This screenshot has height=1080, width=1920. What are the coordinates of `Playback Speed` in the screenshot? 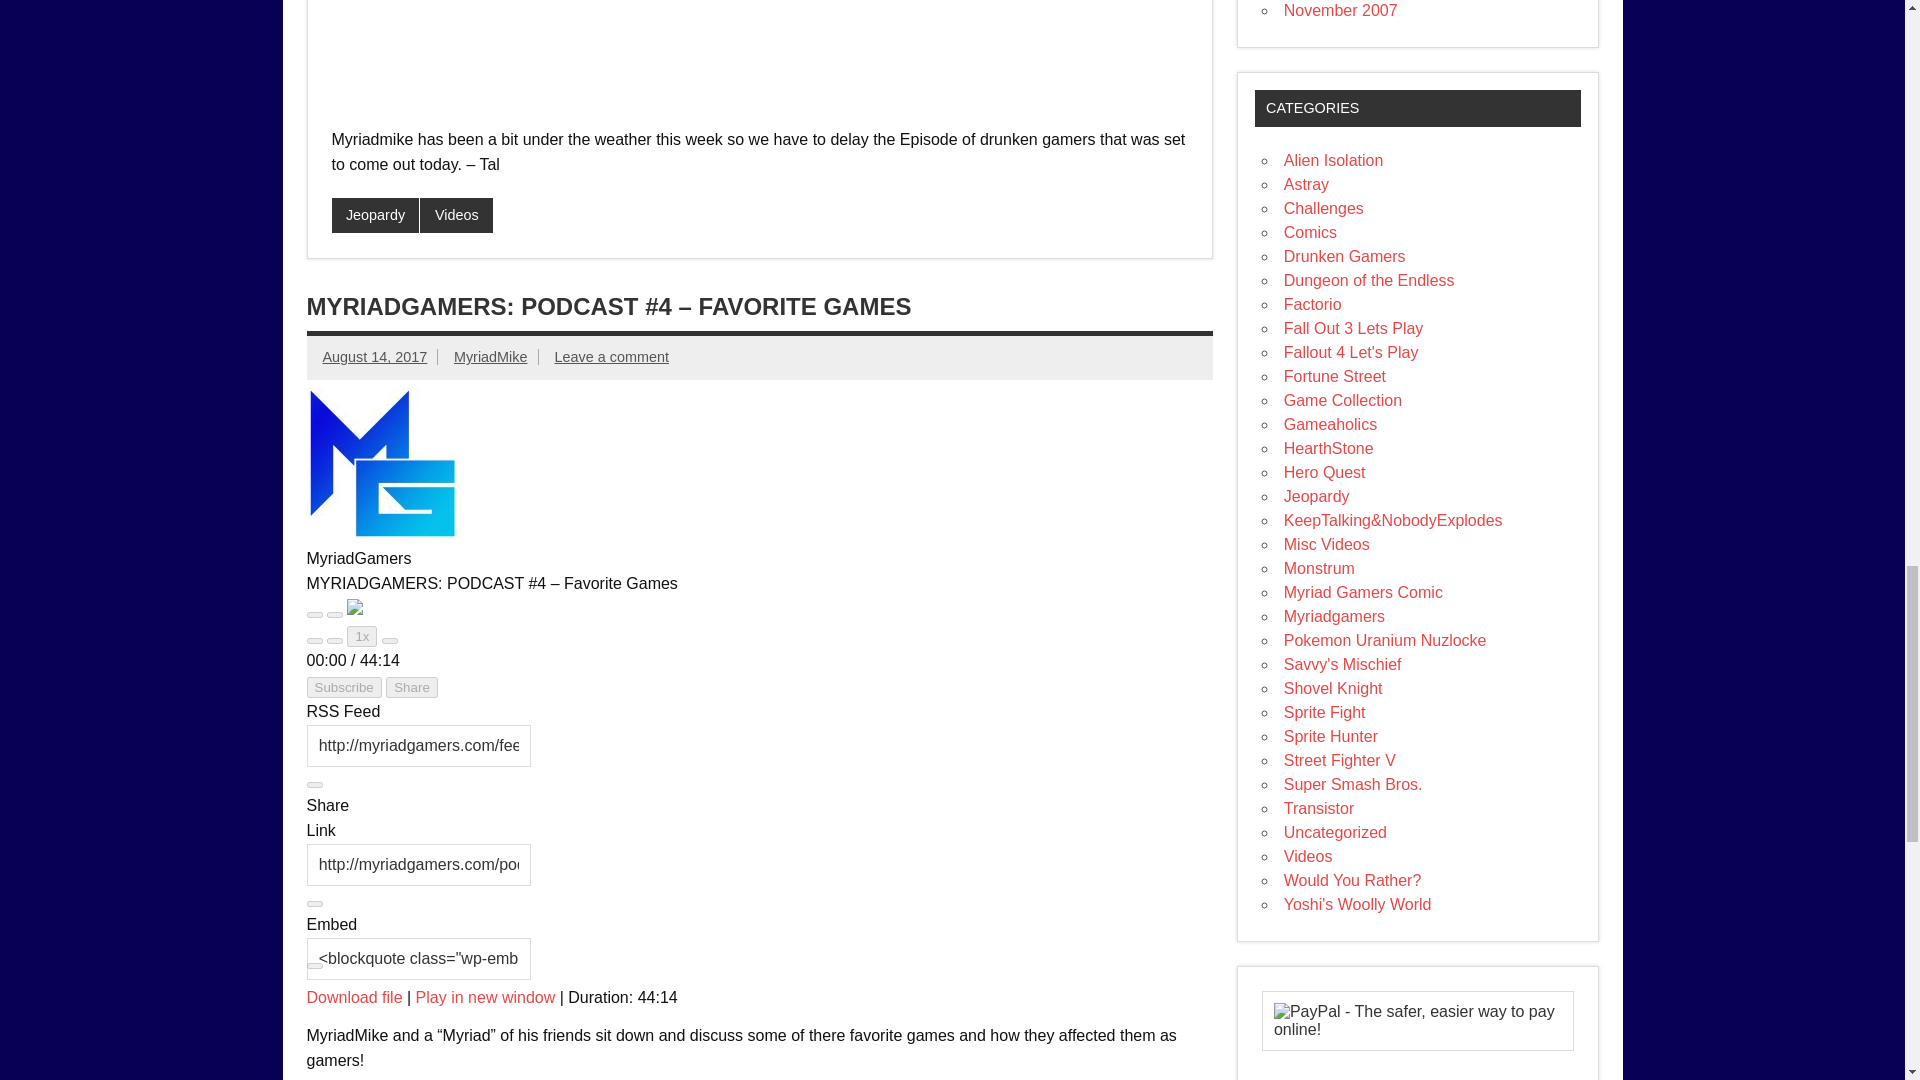 It's located at (362, 636).